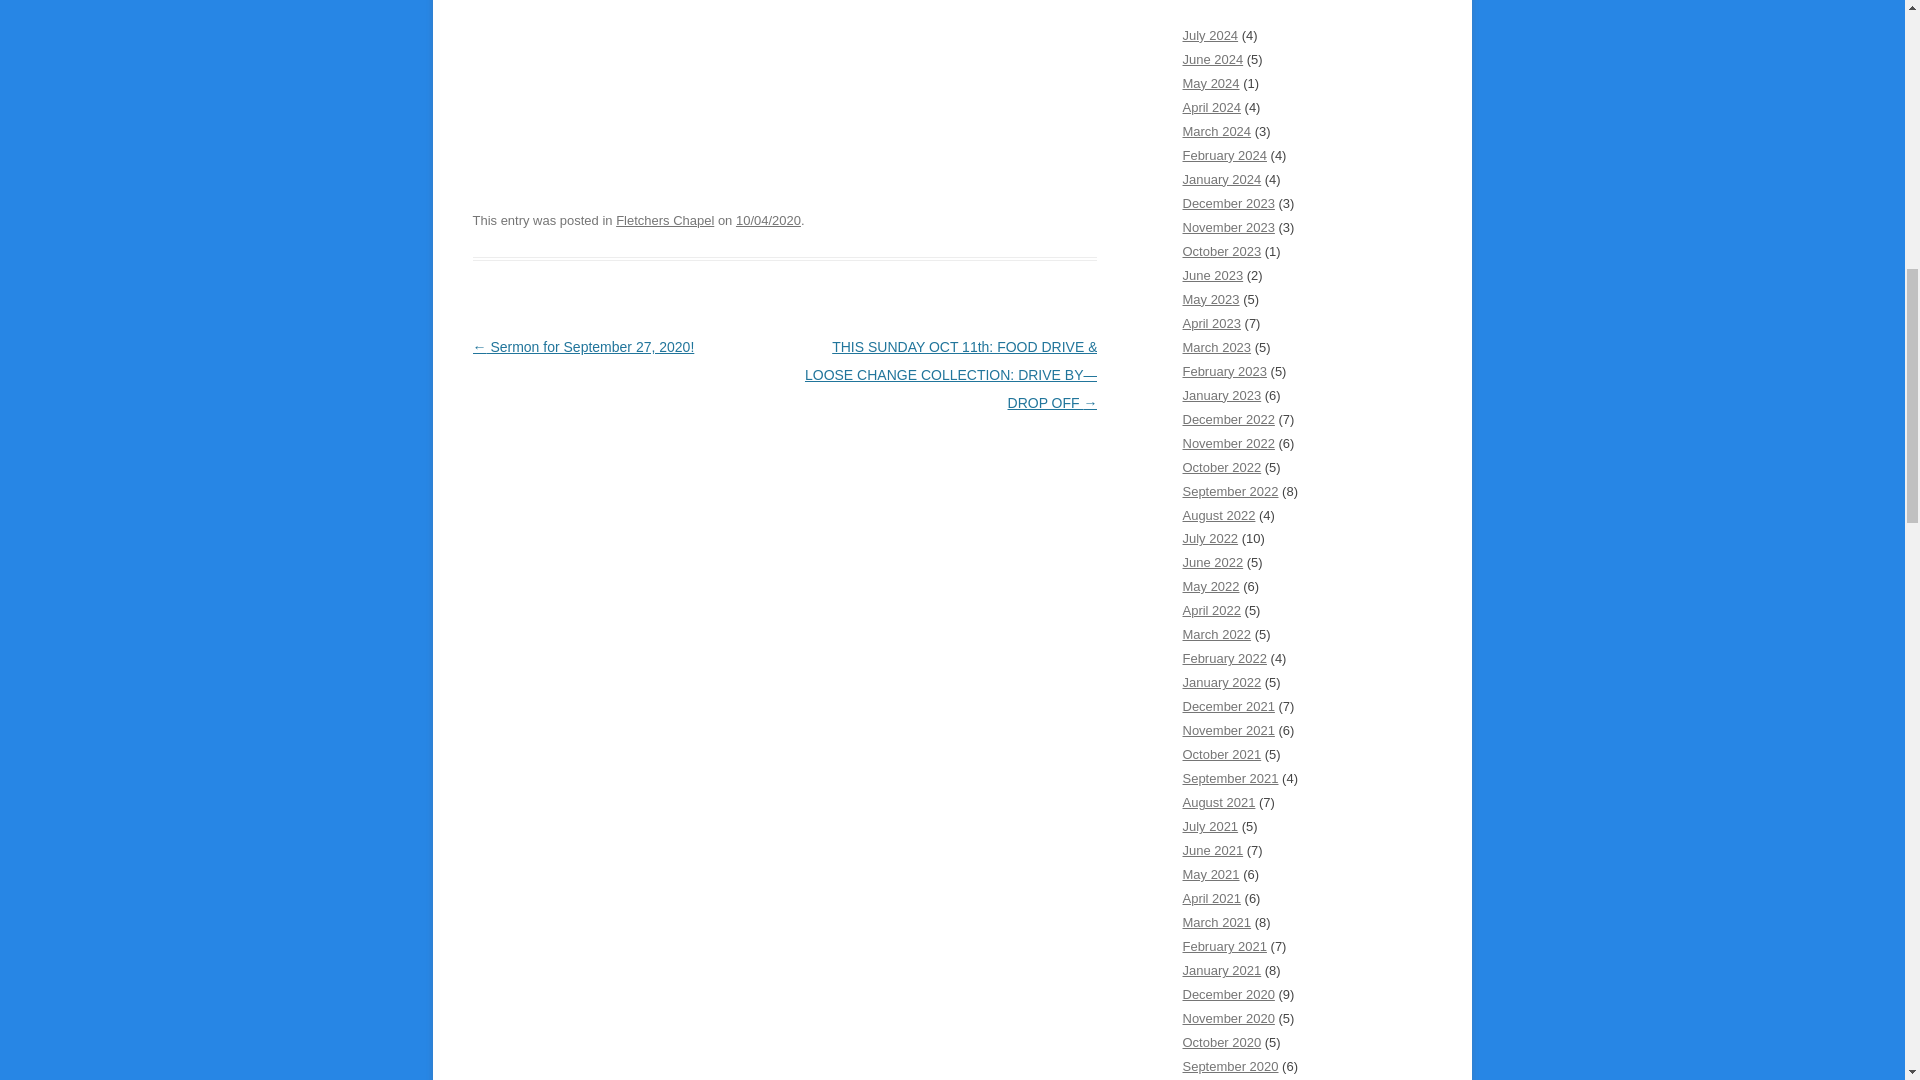 This screenshot has height=1080, width=1920. What do you see at coordinates (1210, 298) in the screenshot?
I see `May 2023` at bounding box center [1210, 298].